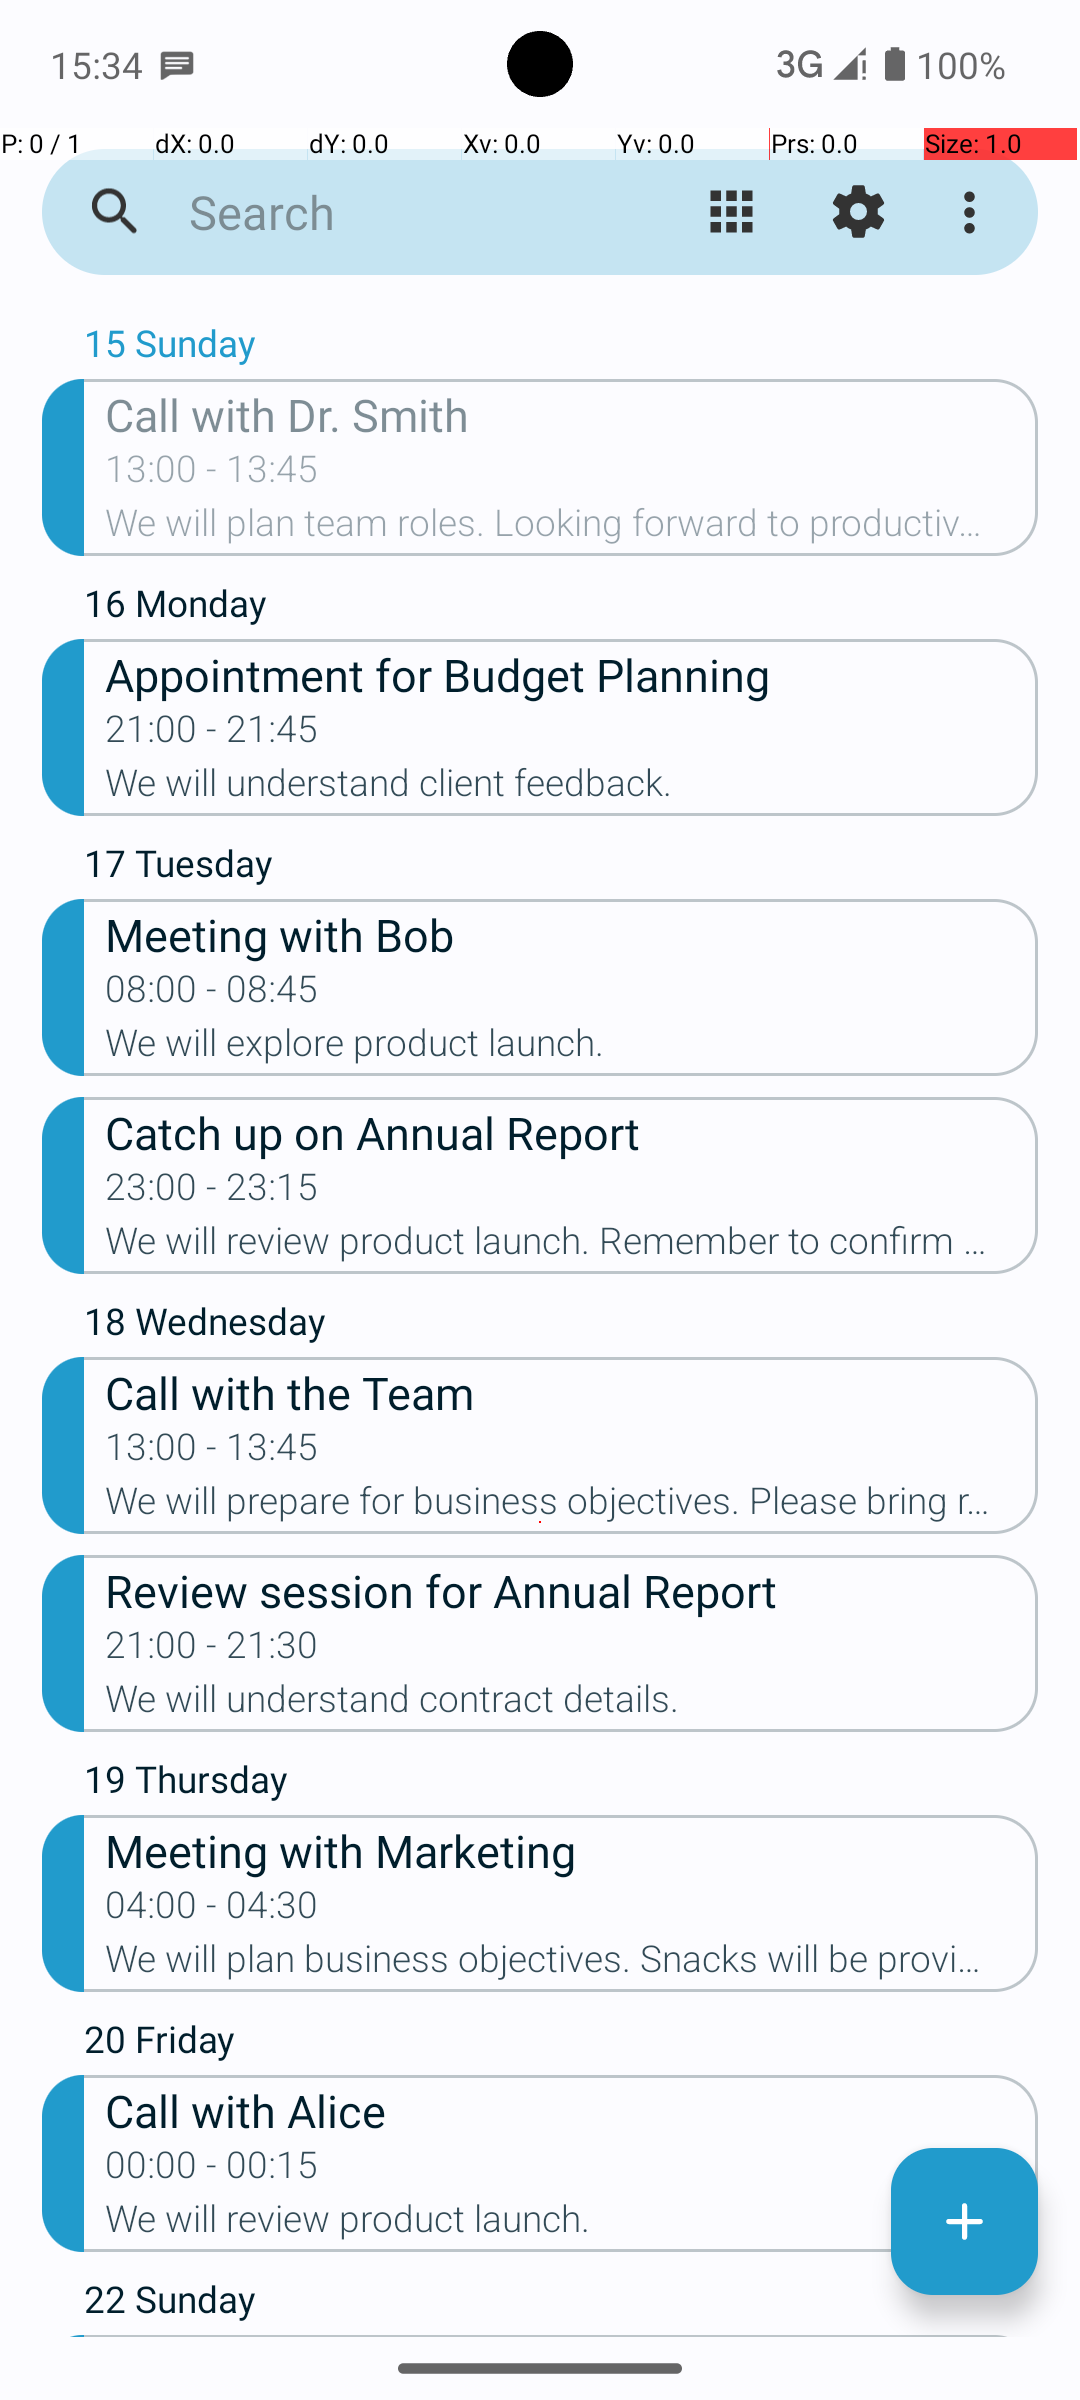  Describe the element at coordinates (561, 2304) in the screenshot. I see `22 Sunday` at that location.